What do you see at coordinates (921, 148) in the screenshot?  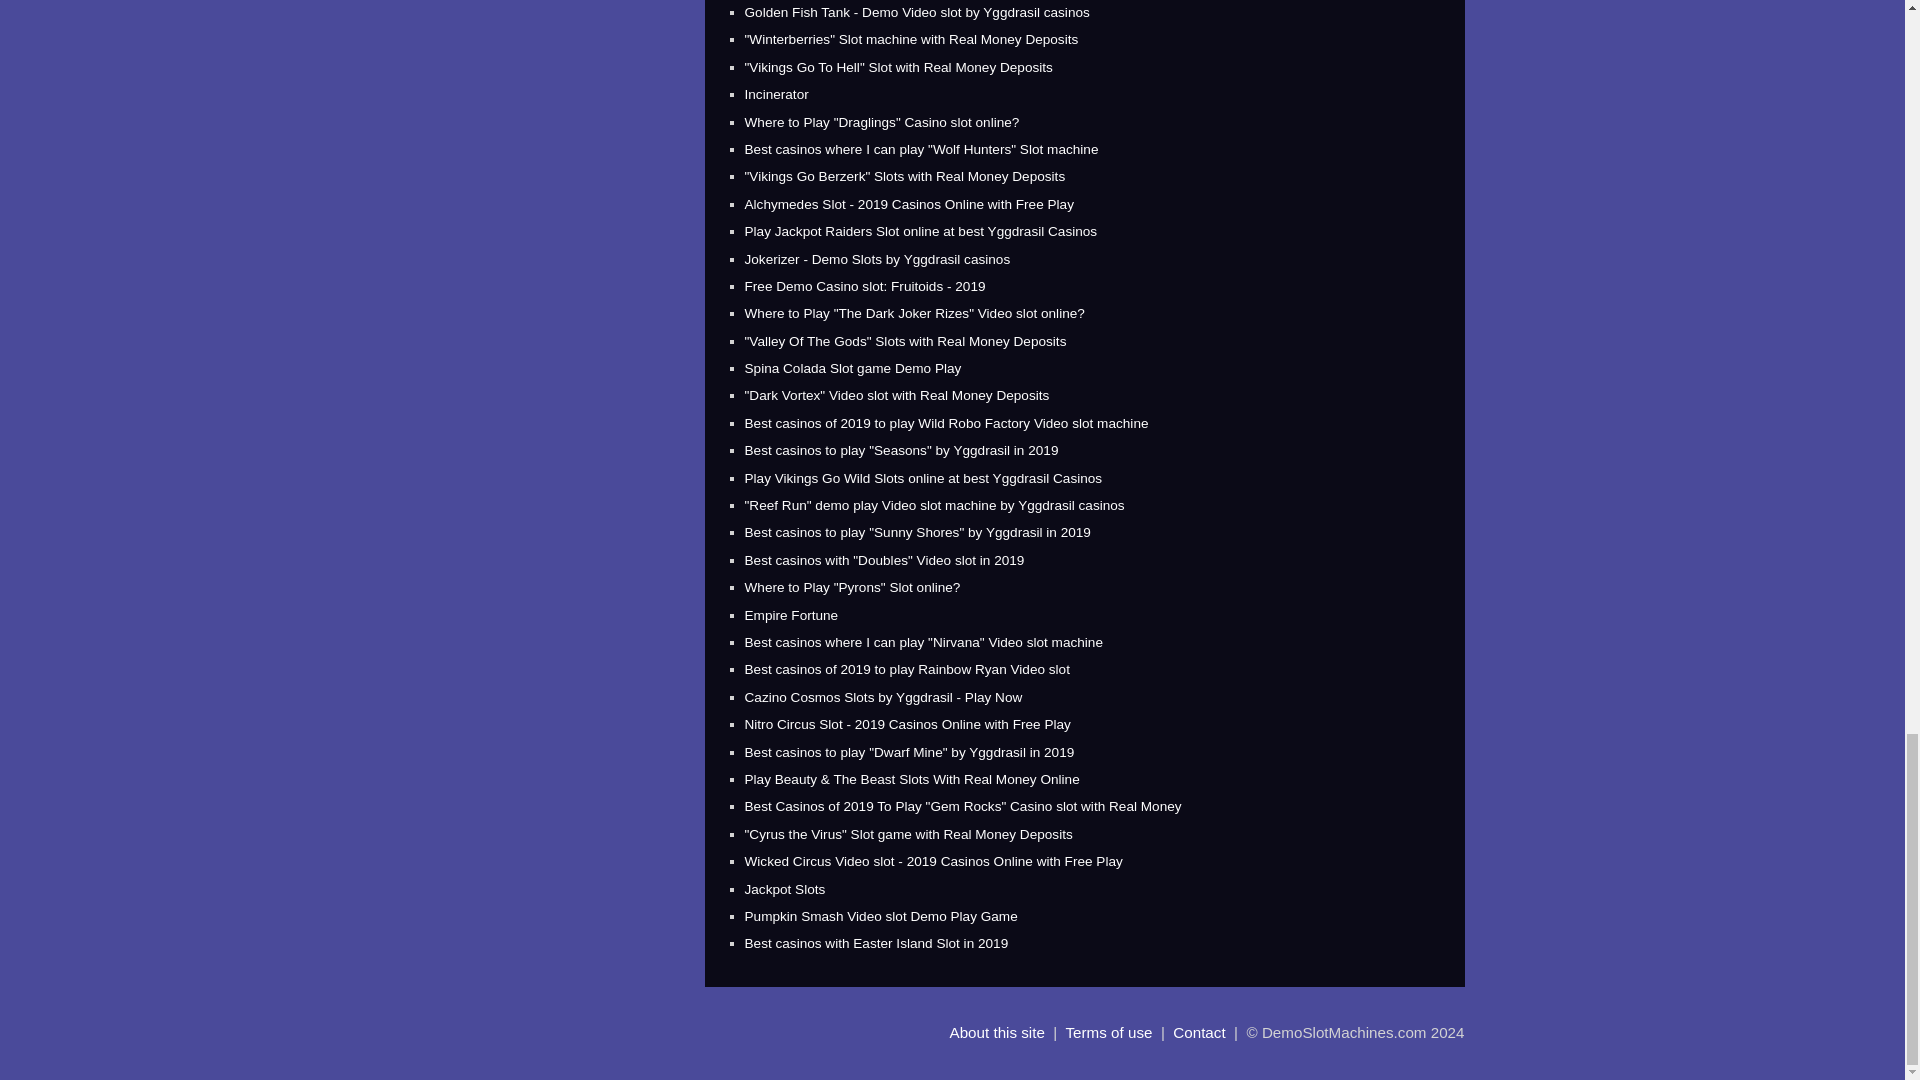 I see `Best casinos where I can play "Wolf Hunters" Slot machine` at bounding box center [921, 148].